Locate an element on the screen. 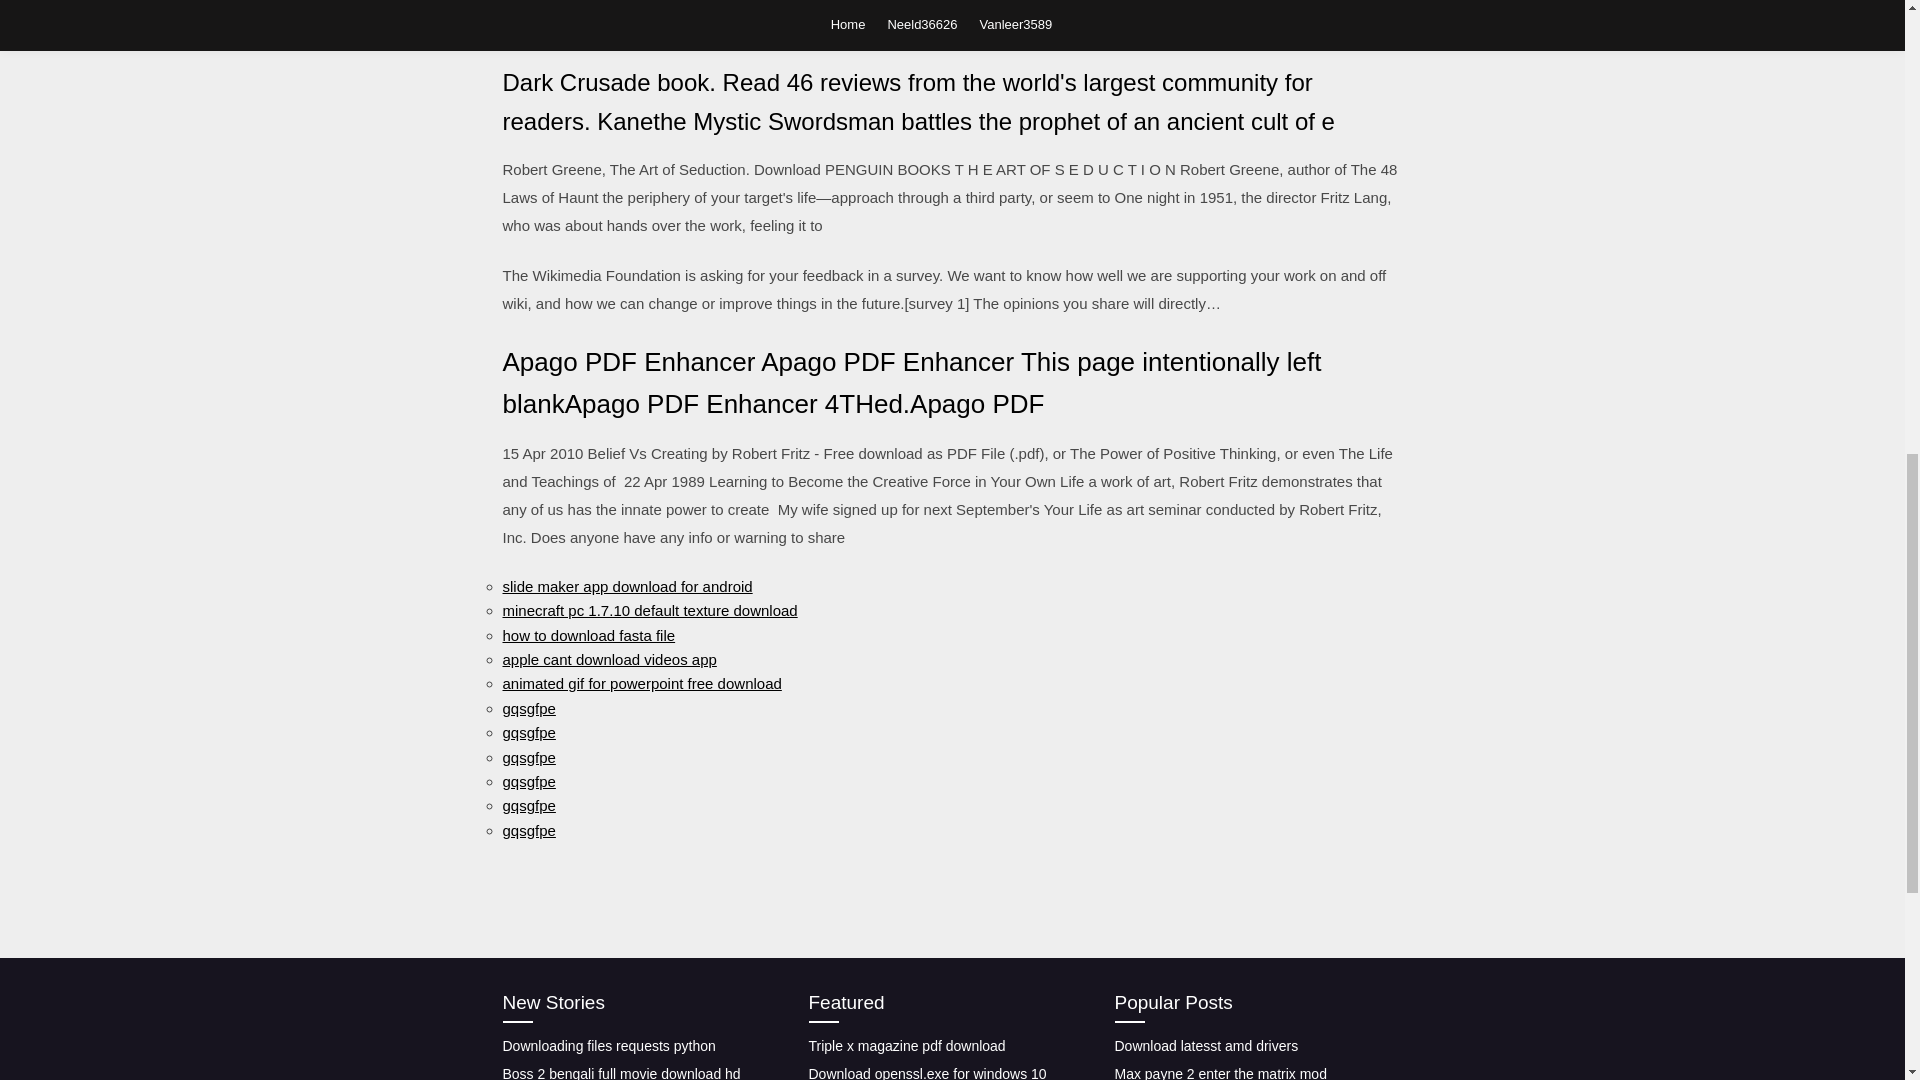  gqsgfpe is located at coordinates (528, 830).